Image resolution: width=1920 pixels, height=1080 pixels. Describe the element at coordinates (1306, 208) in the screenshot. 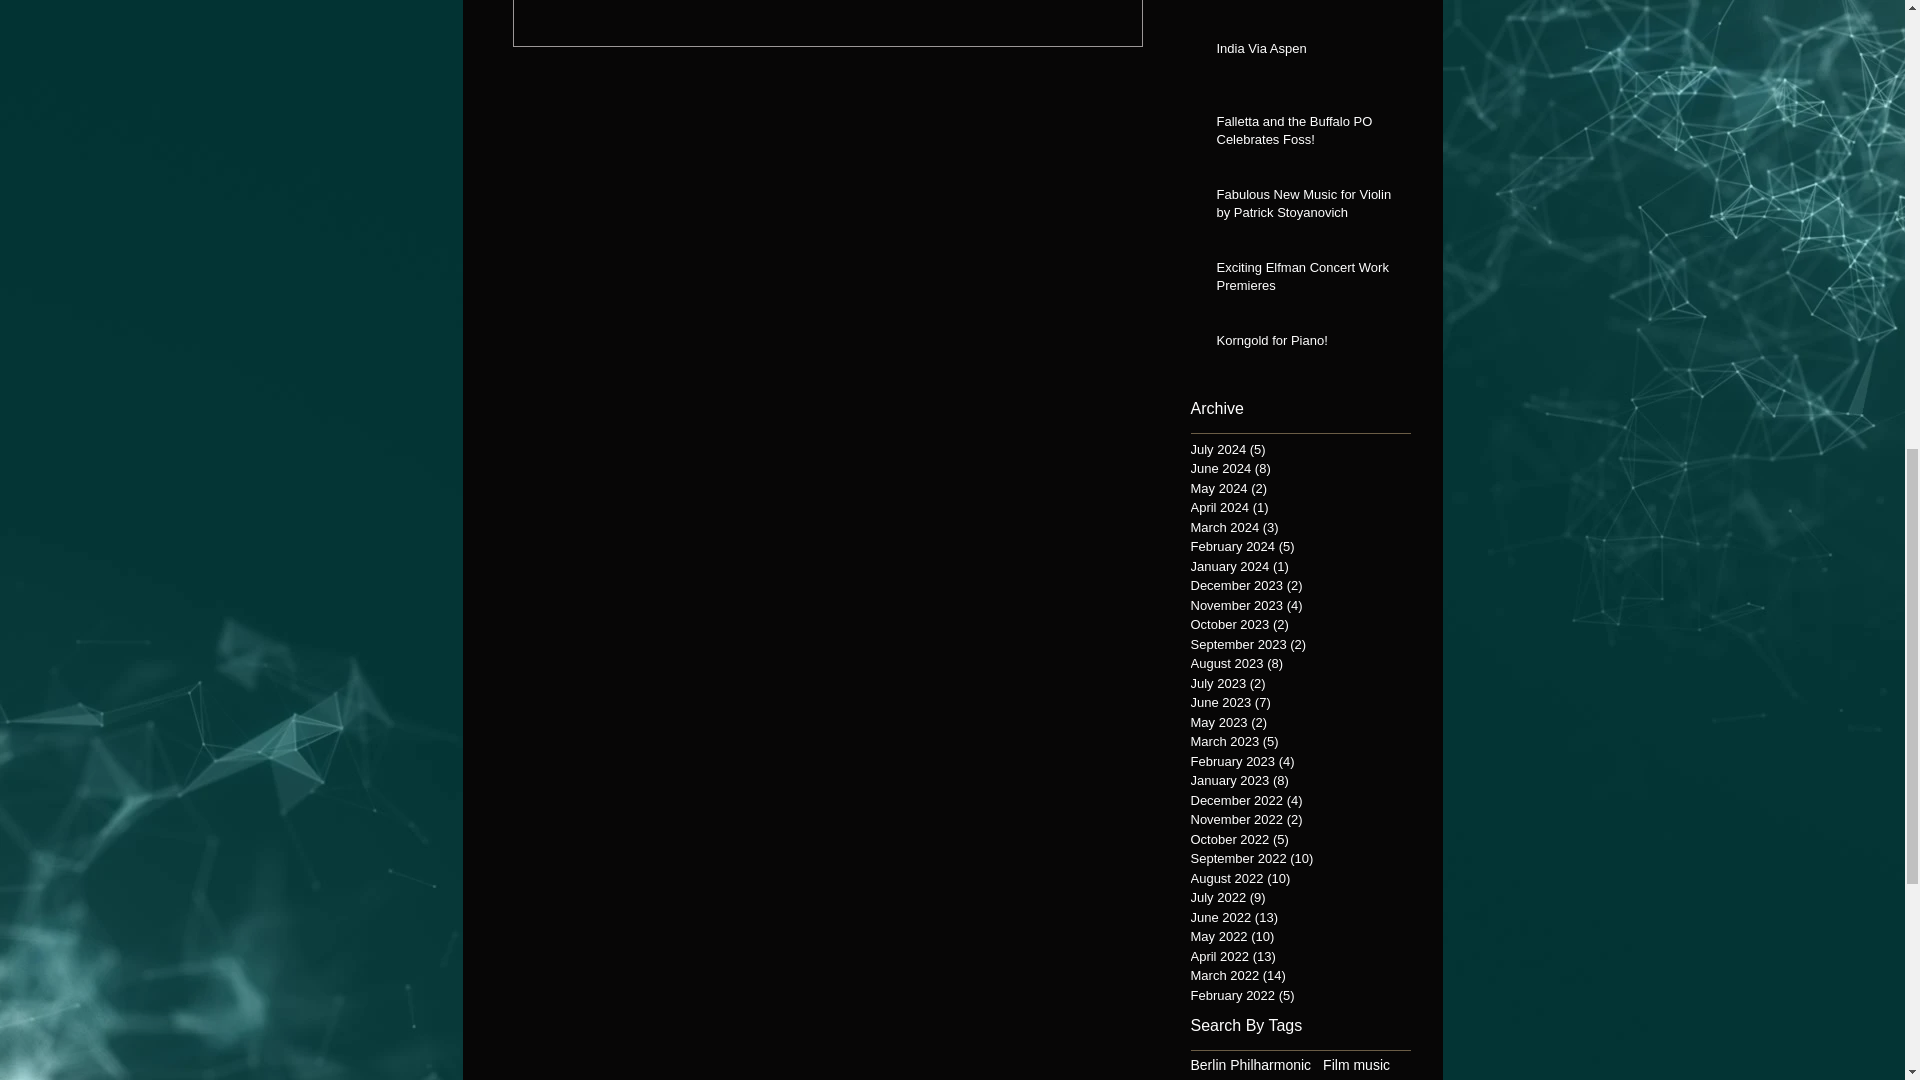

I see `Fabulous New Music for Violin by Patrick Stoyanovich` at that location.